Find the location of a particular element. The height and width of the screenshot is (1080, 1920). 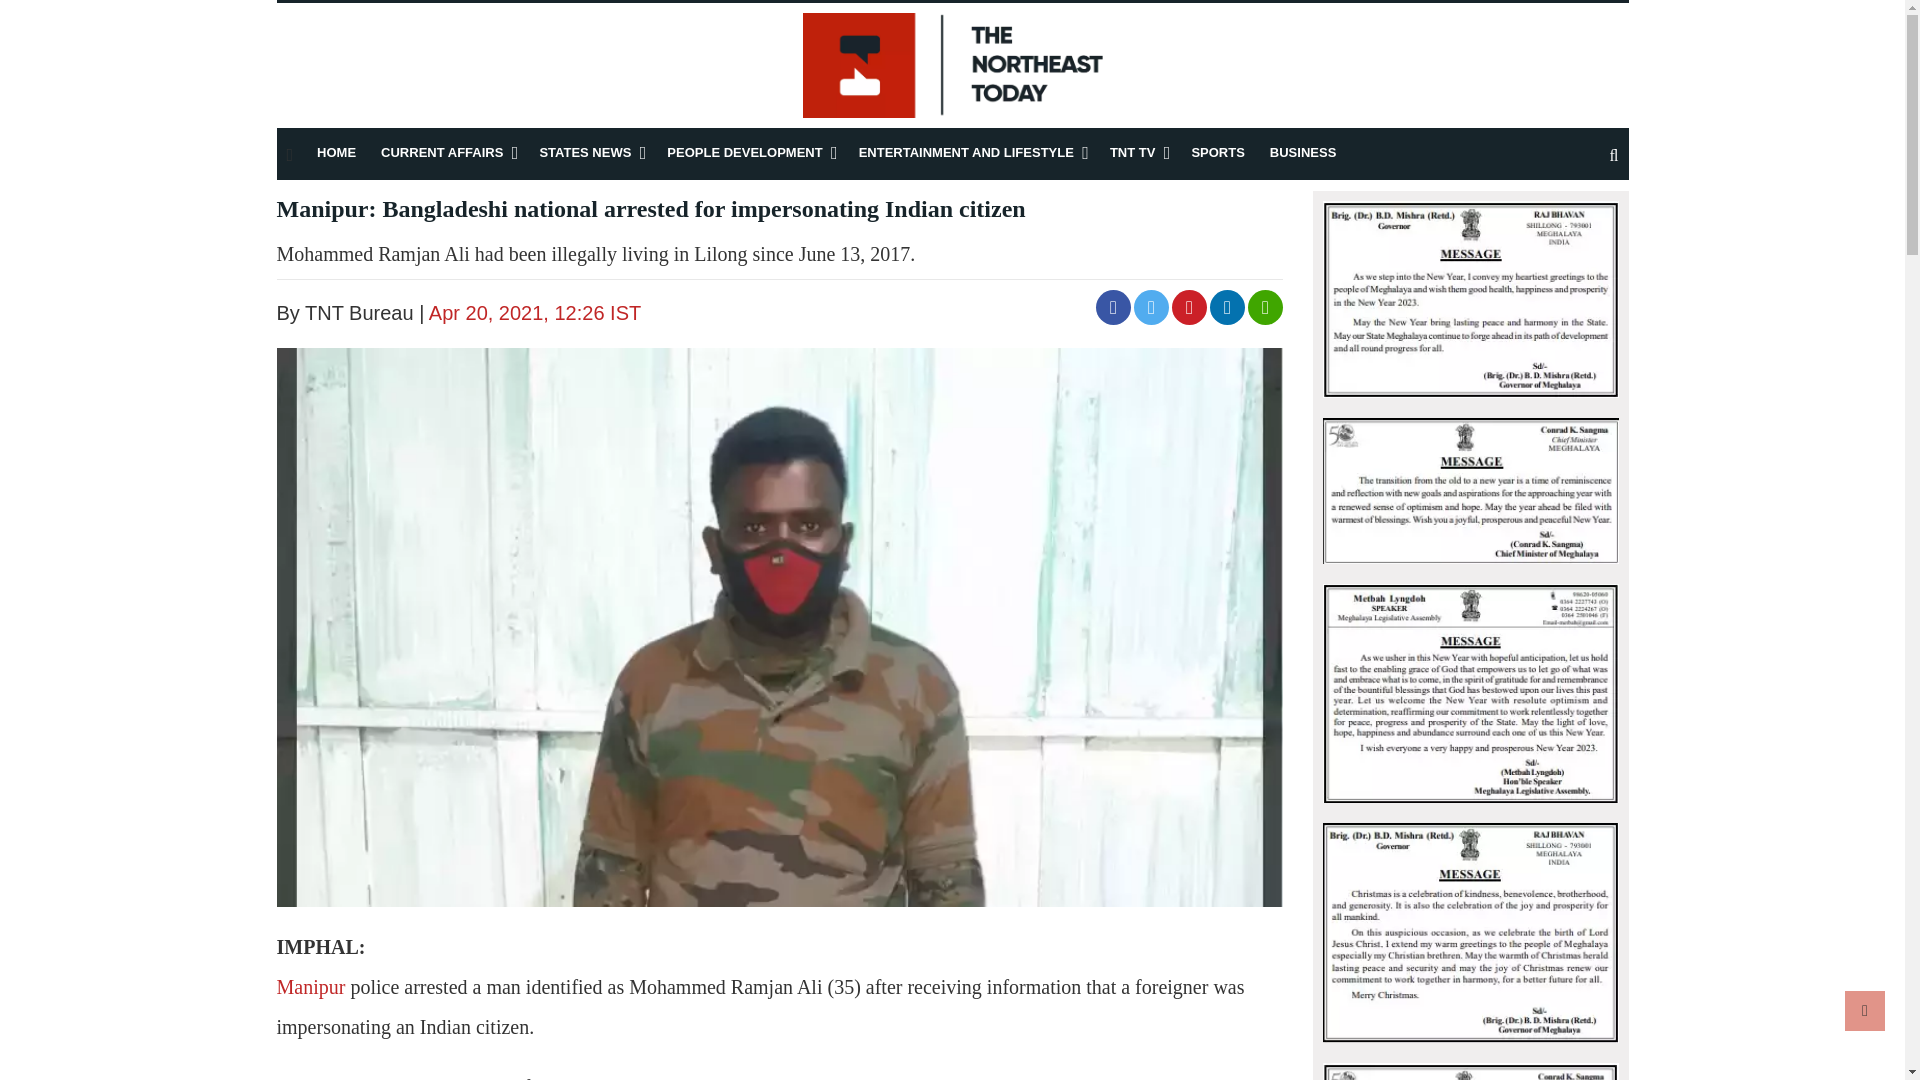

SPORTS is located at coordinates (1217, 152).